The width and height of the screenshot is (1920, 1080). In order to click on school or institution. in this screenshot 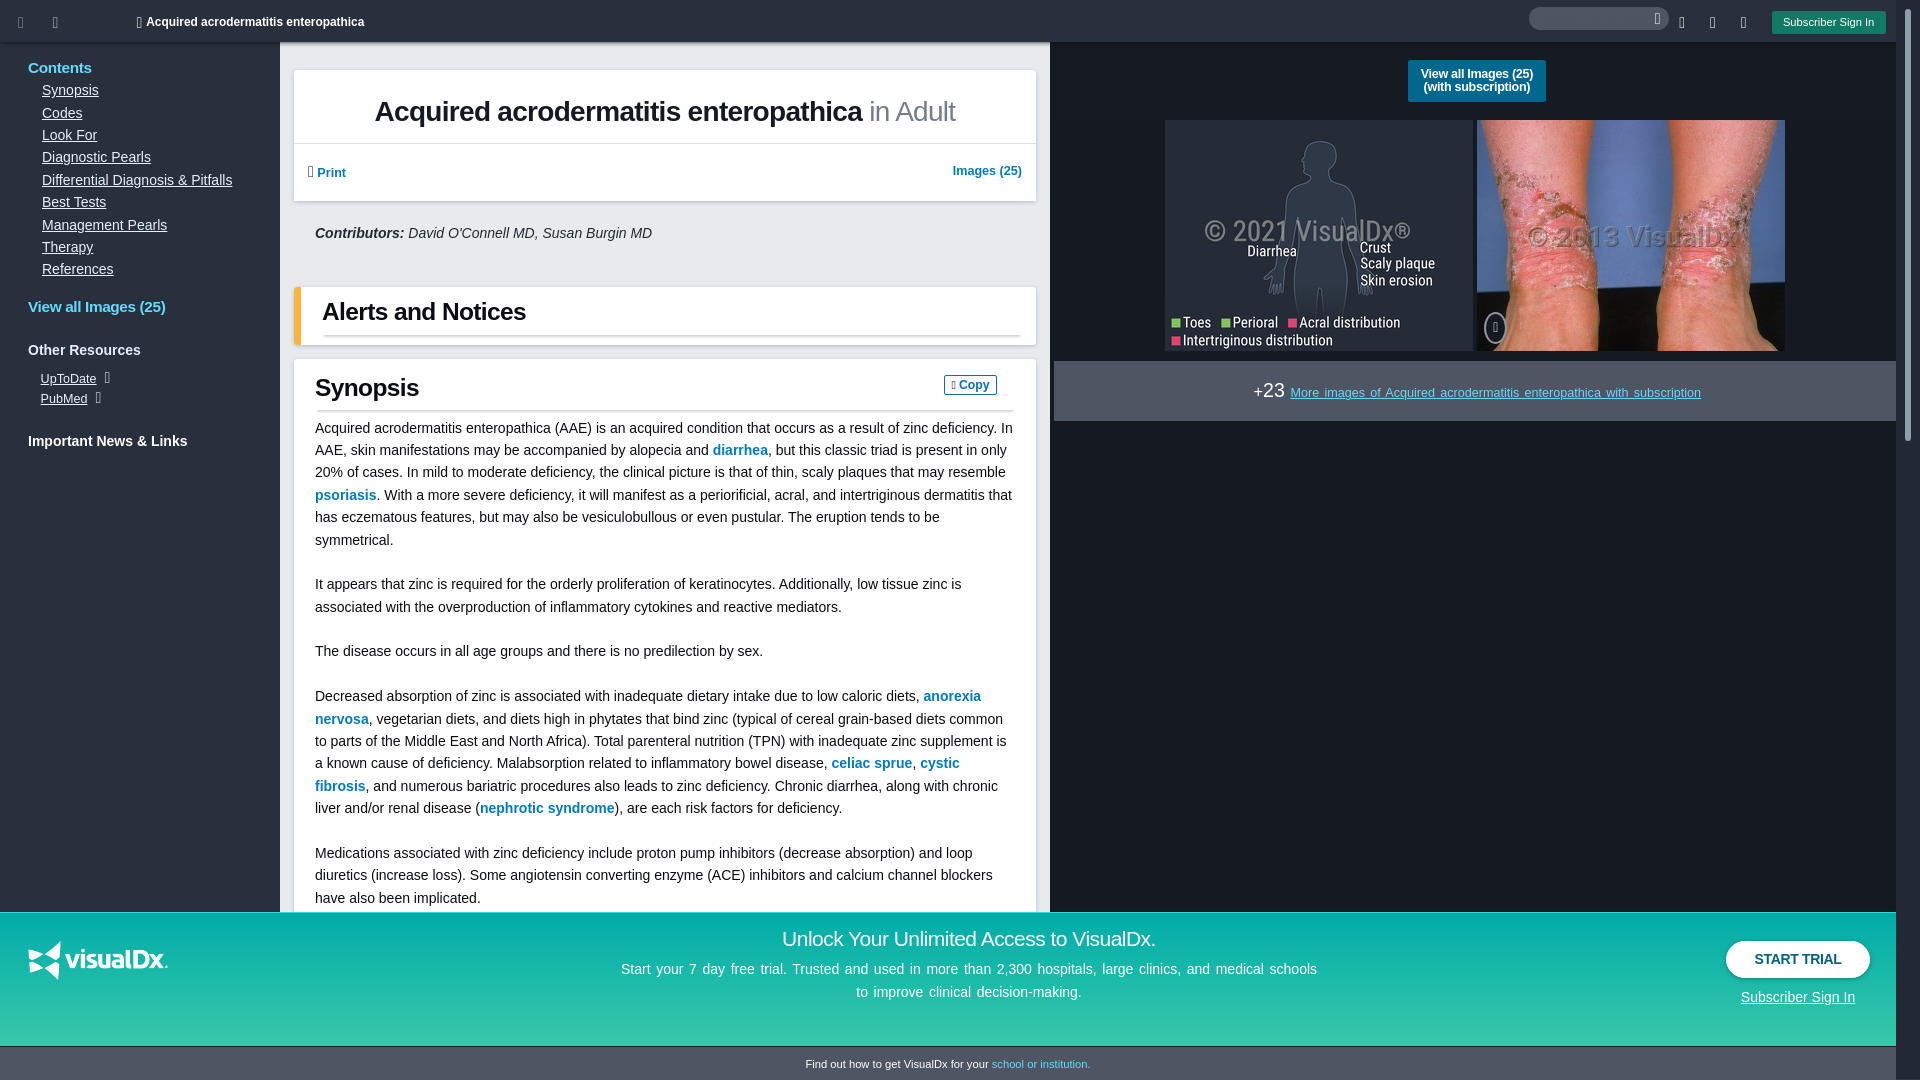, I will do `click(1041, 1064)`.